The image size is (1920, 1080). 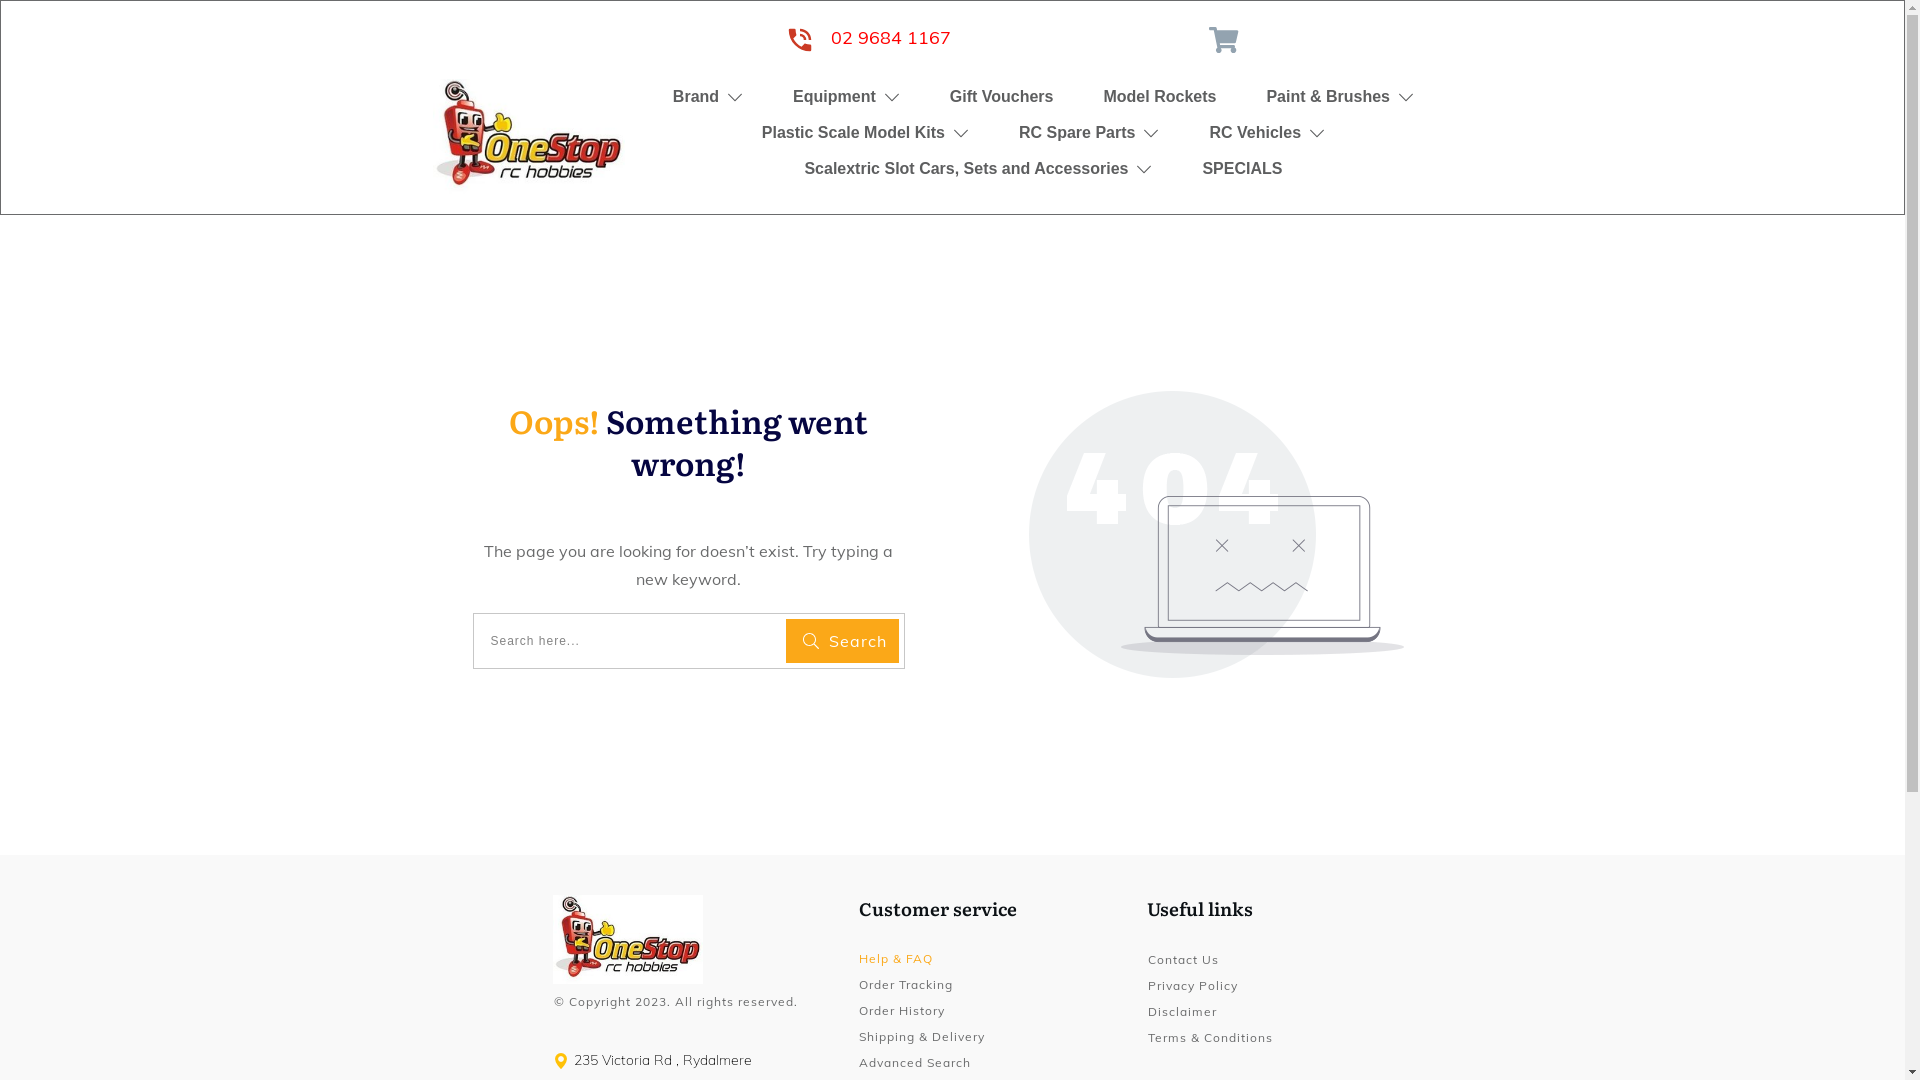 I want to click on Equipment, so click(x=846, y=96).